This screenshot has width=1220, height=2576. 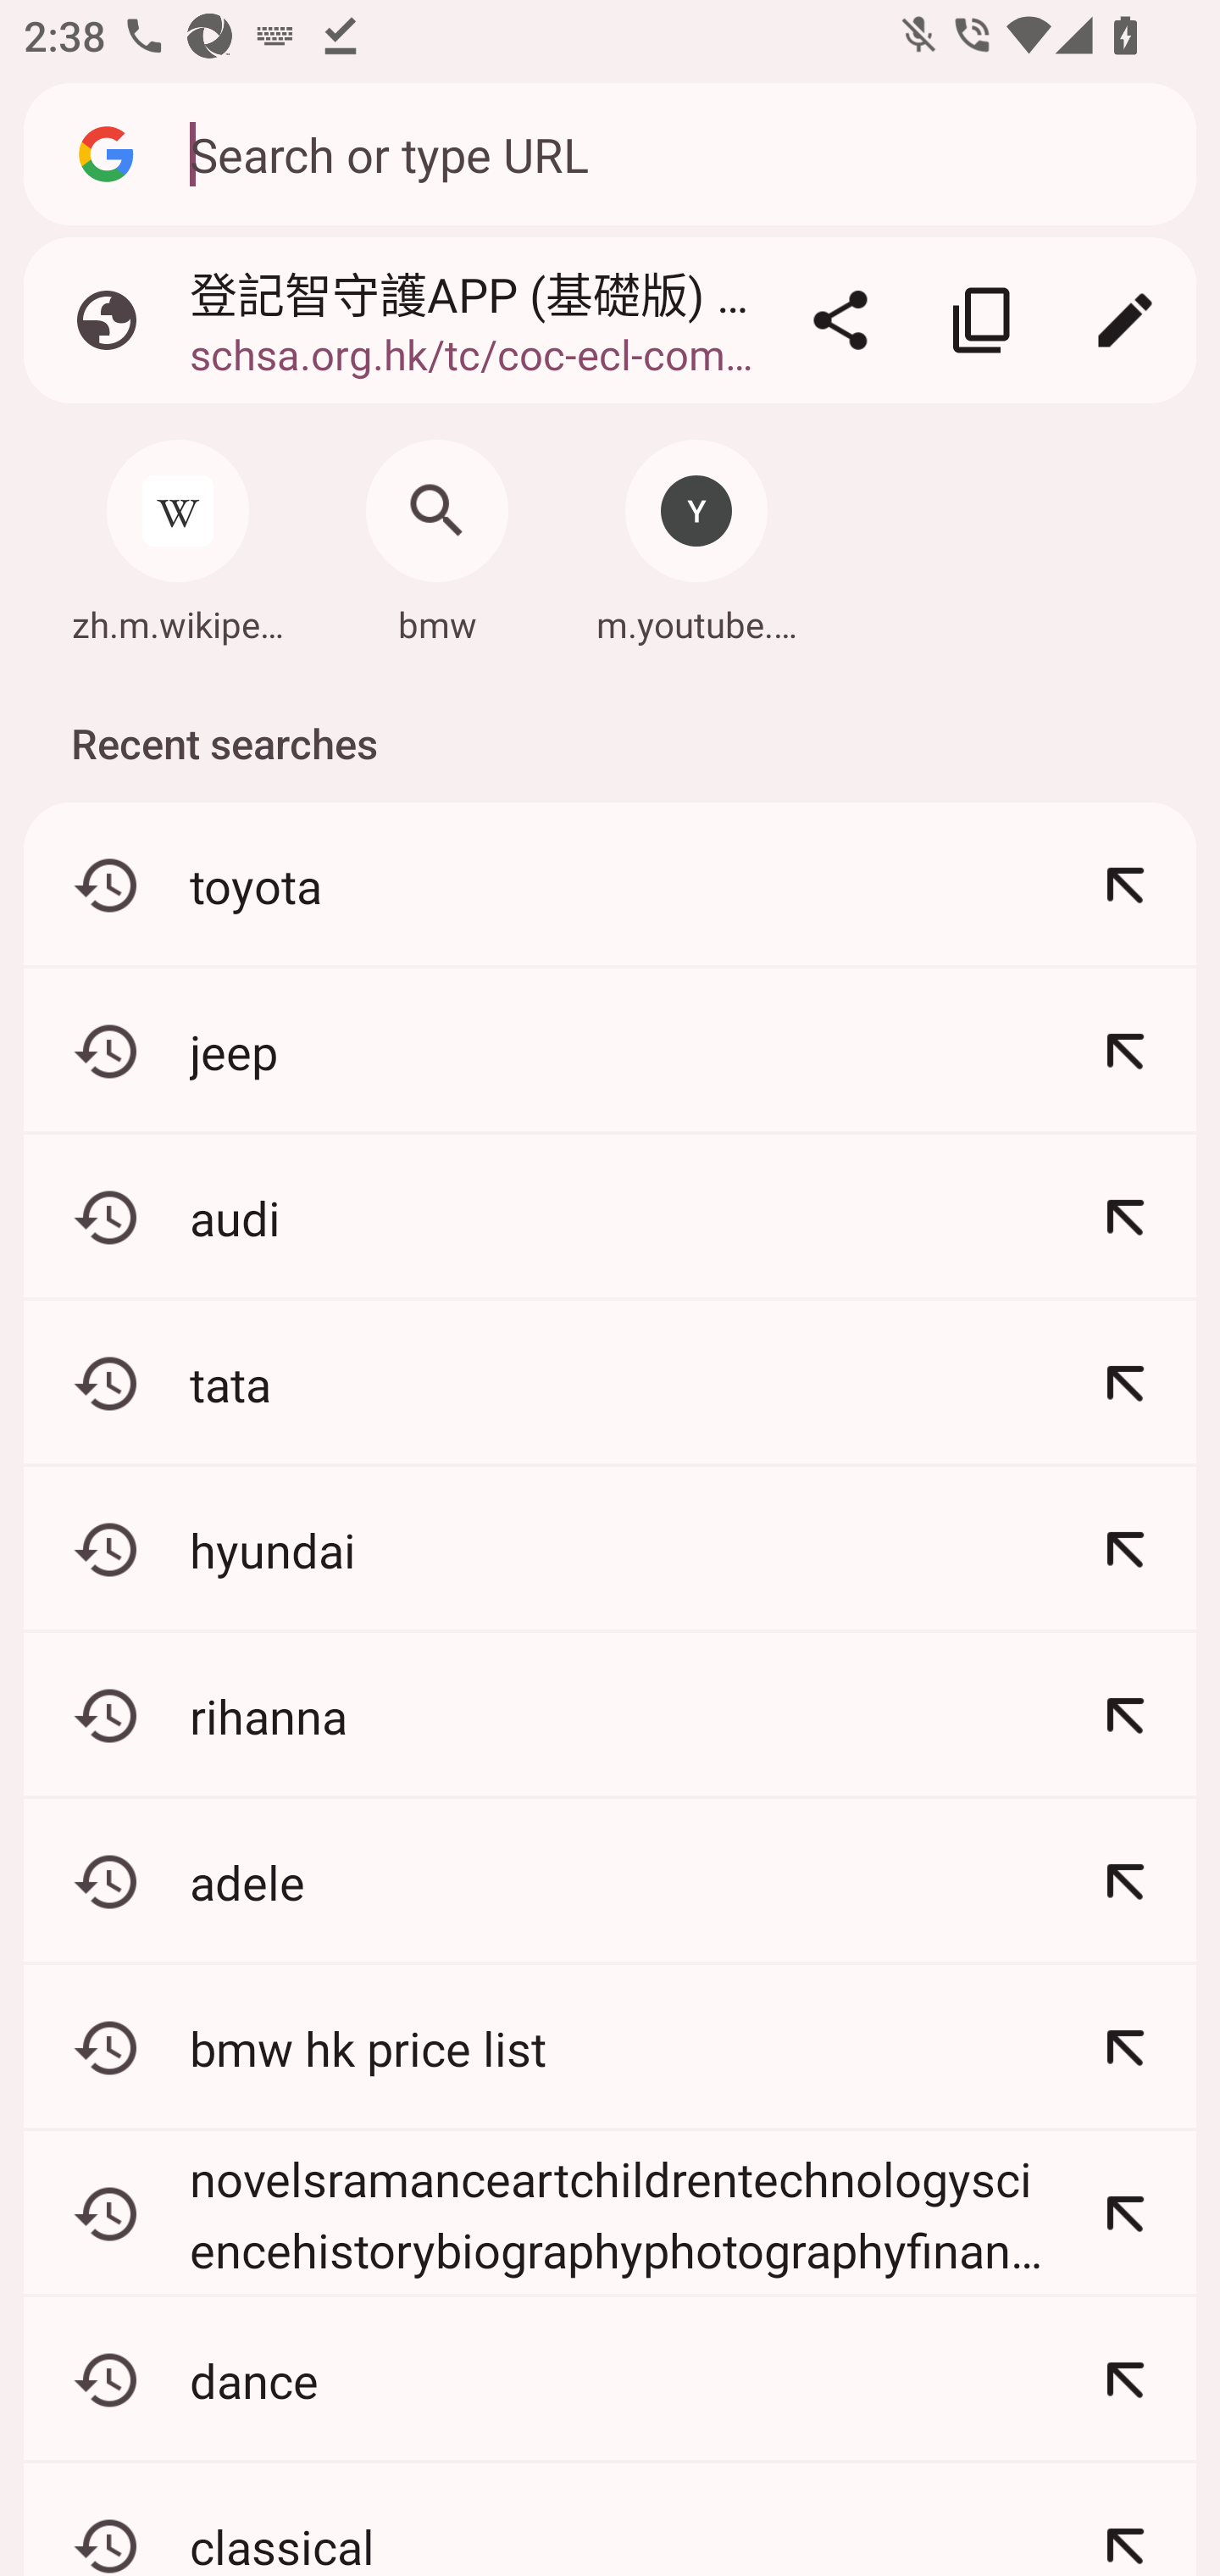 I want to click on Refine: rihanna, so click(x=1125, y=1715).